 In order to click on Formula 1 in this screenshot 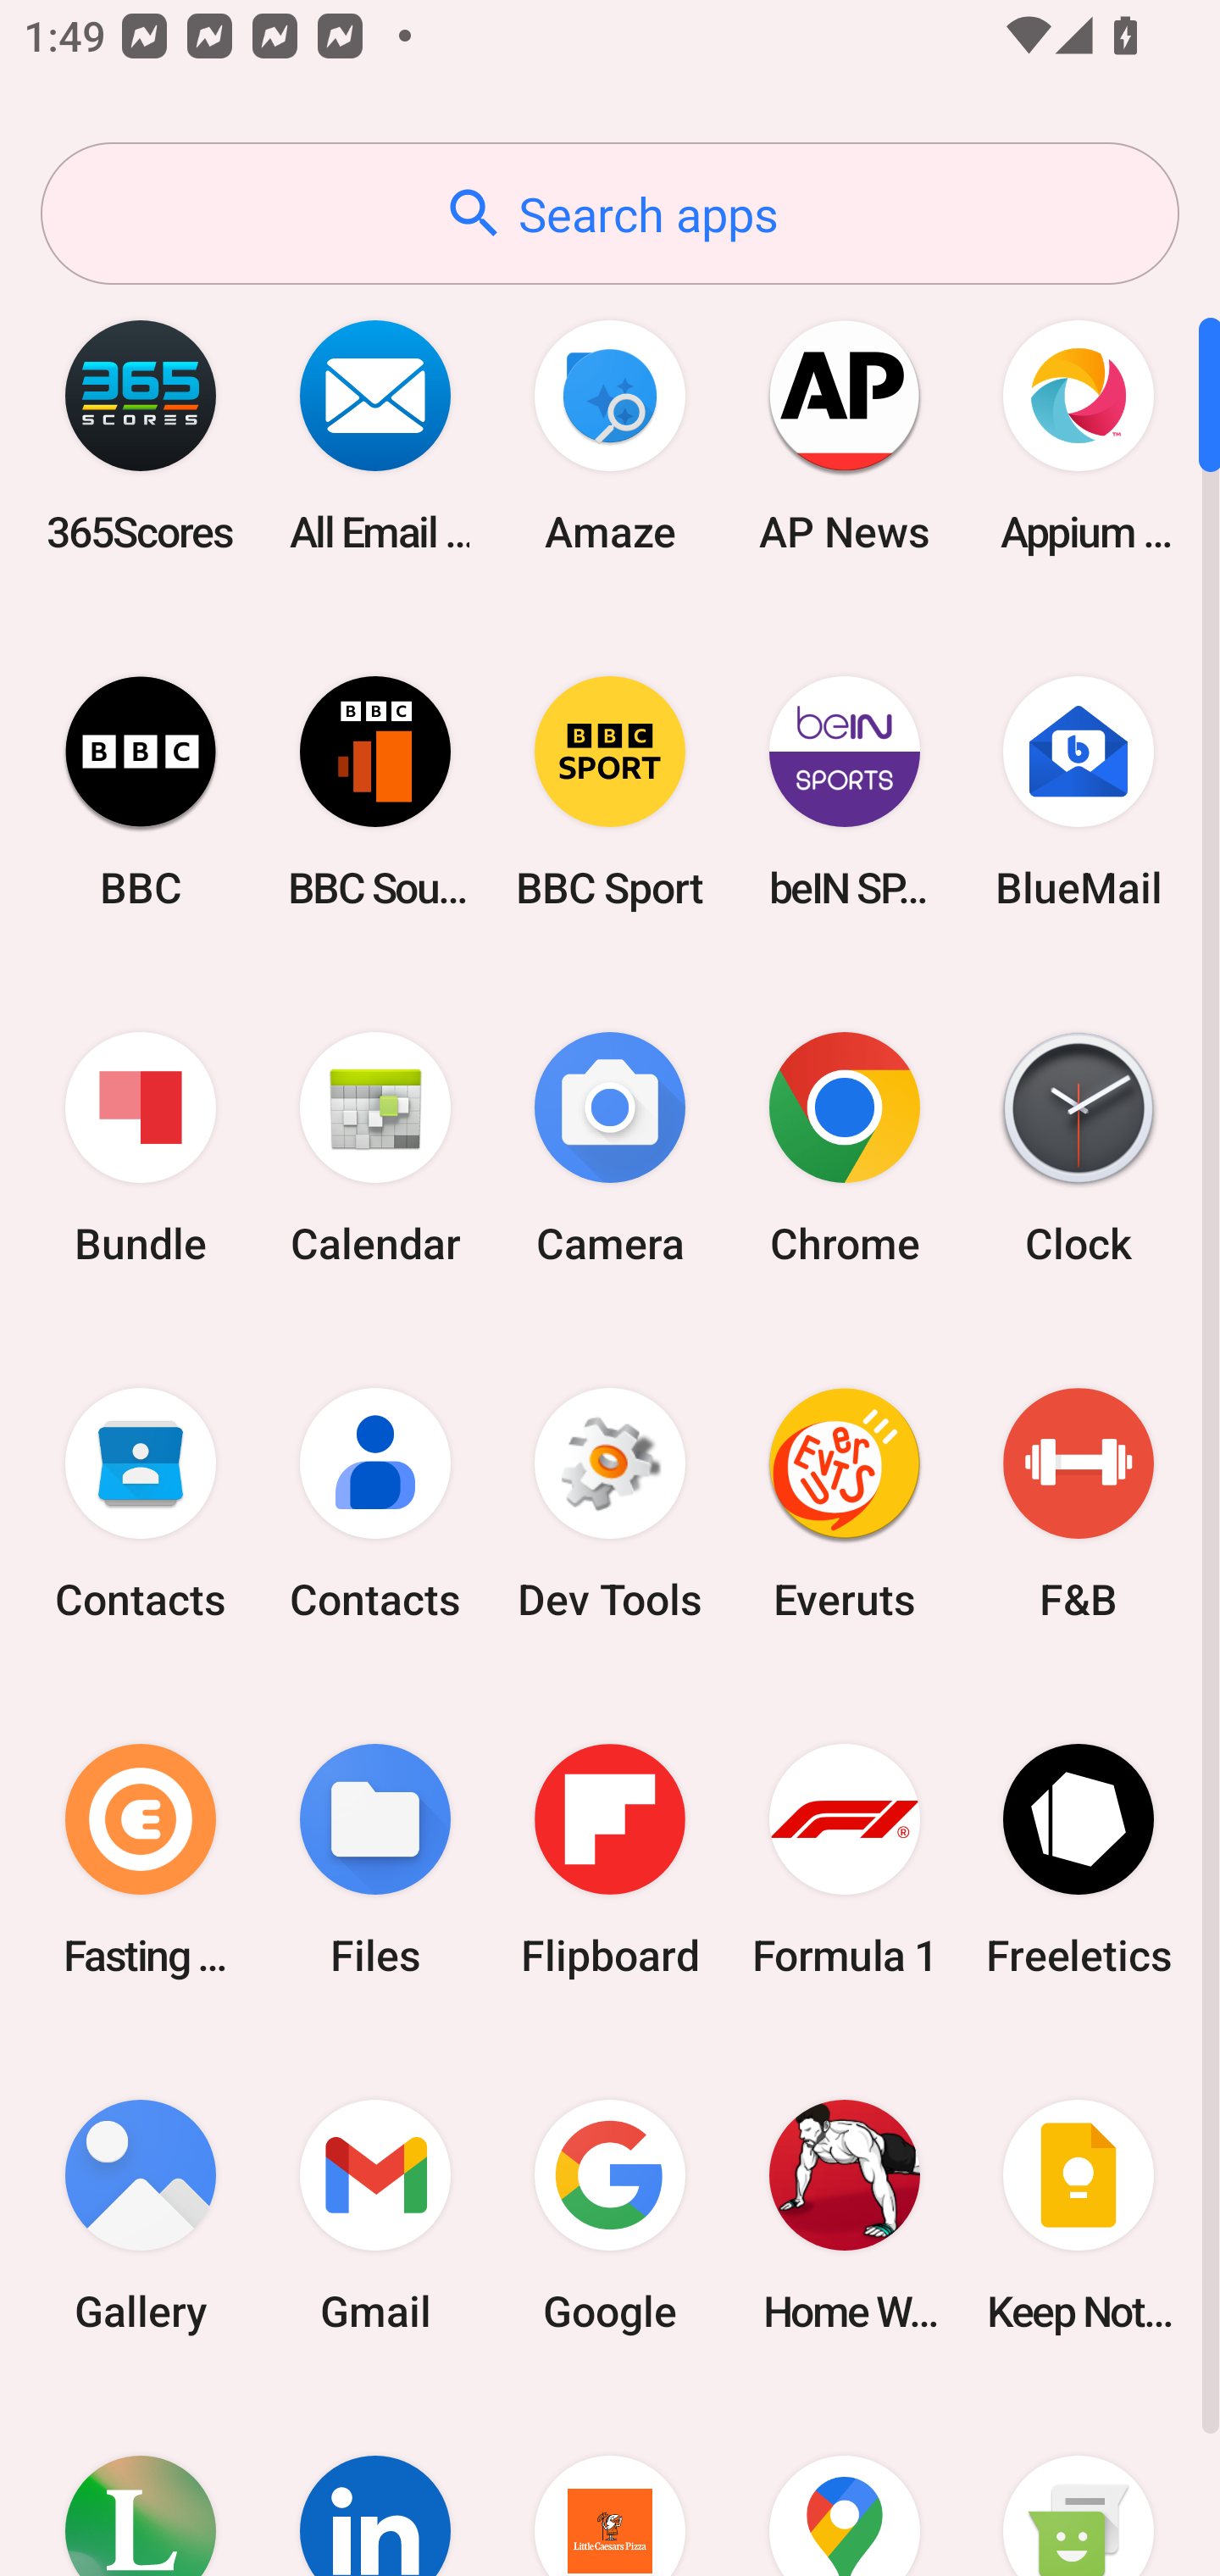, I will do `click(844, 1859)`.